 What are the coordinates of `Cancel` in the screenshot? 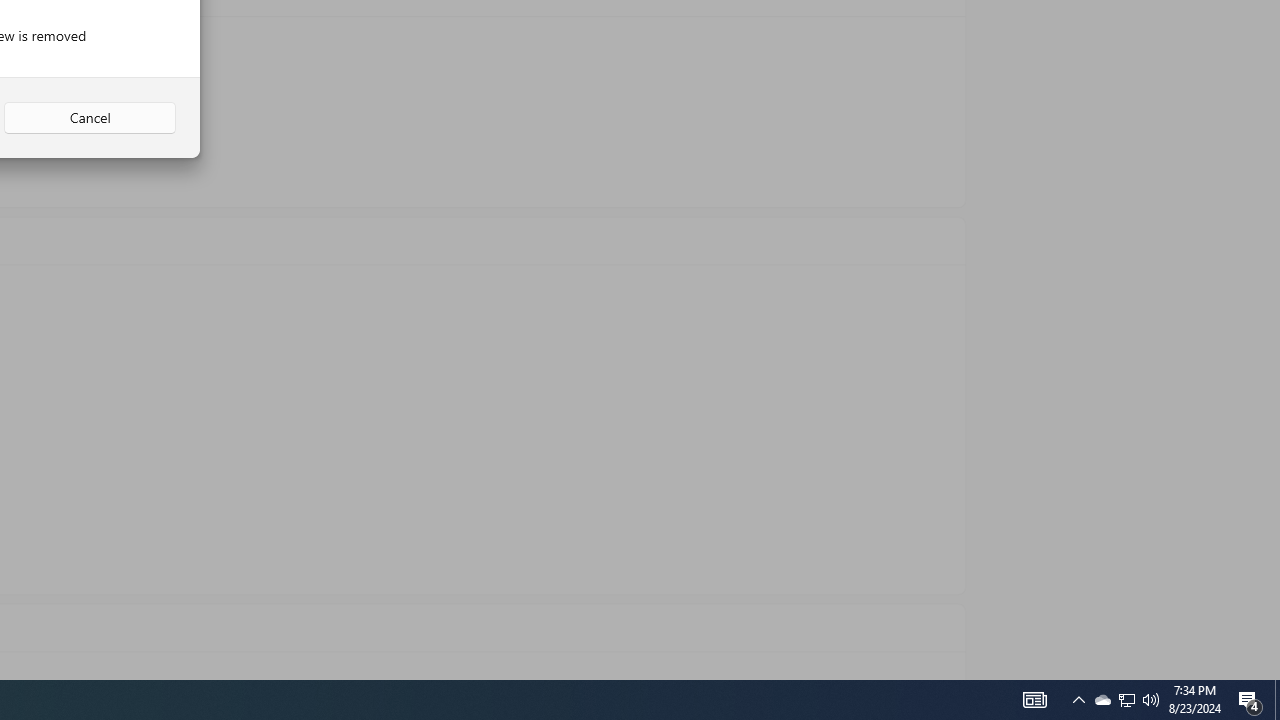 It's located at (90, 118).